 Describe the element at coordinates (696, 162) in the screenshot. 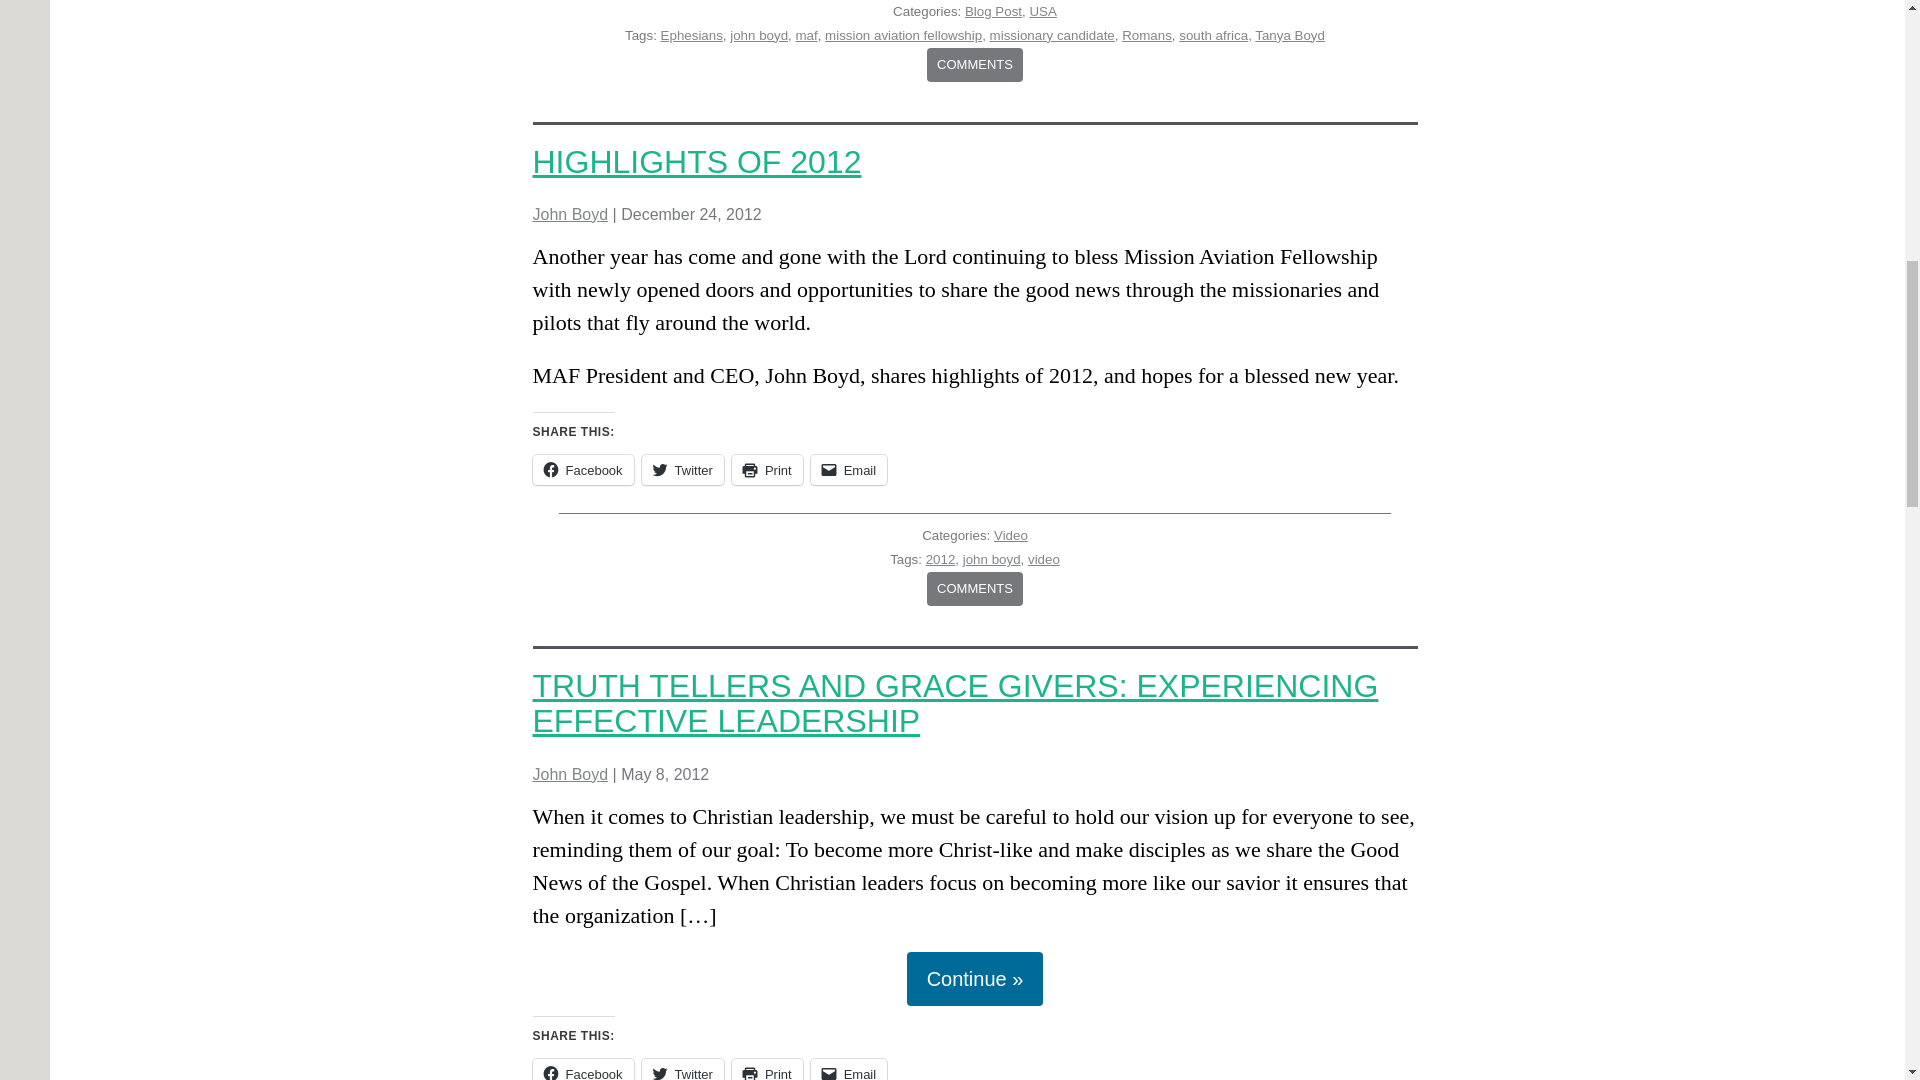

I see `Highlights Of 2012` at that location.